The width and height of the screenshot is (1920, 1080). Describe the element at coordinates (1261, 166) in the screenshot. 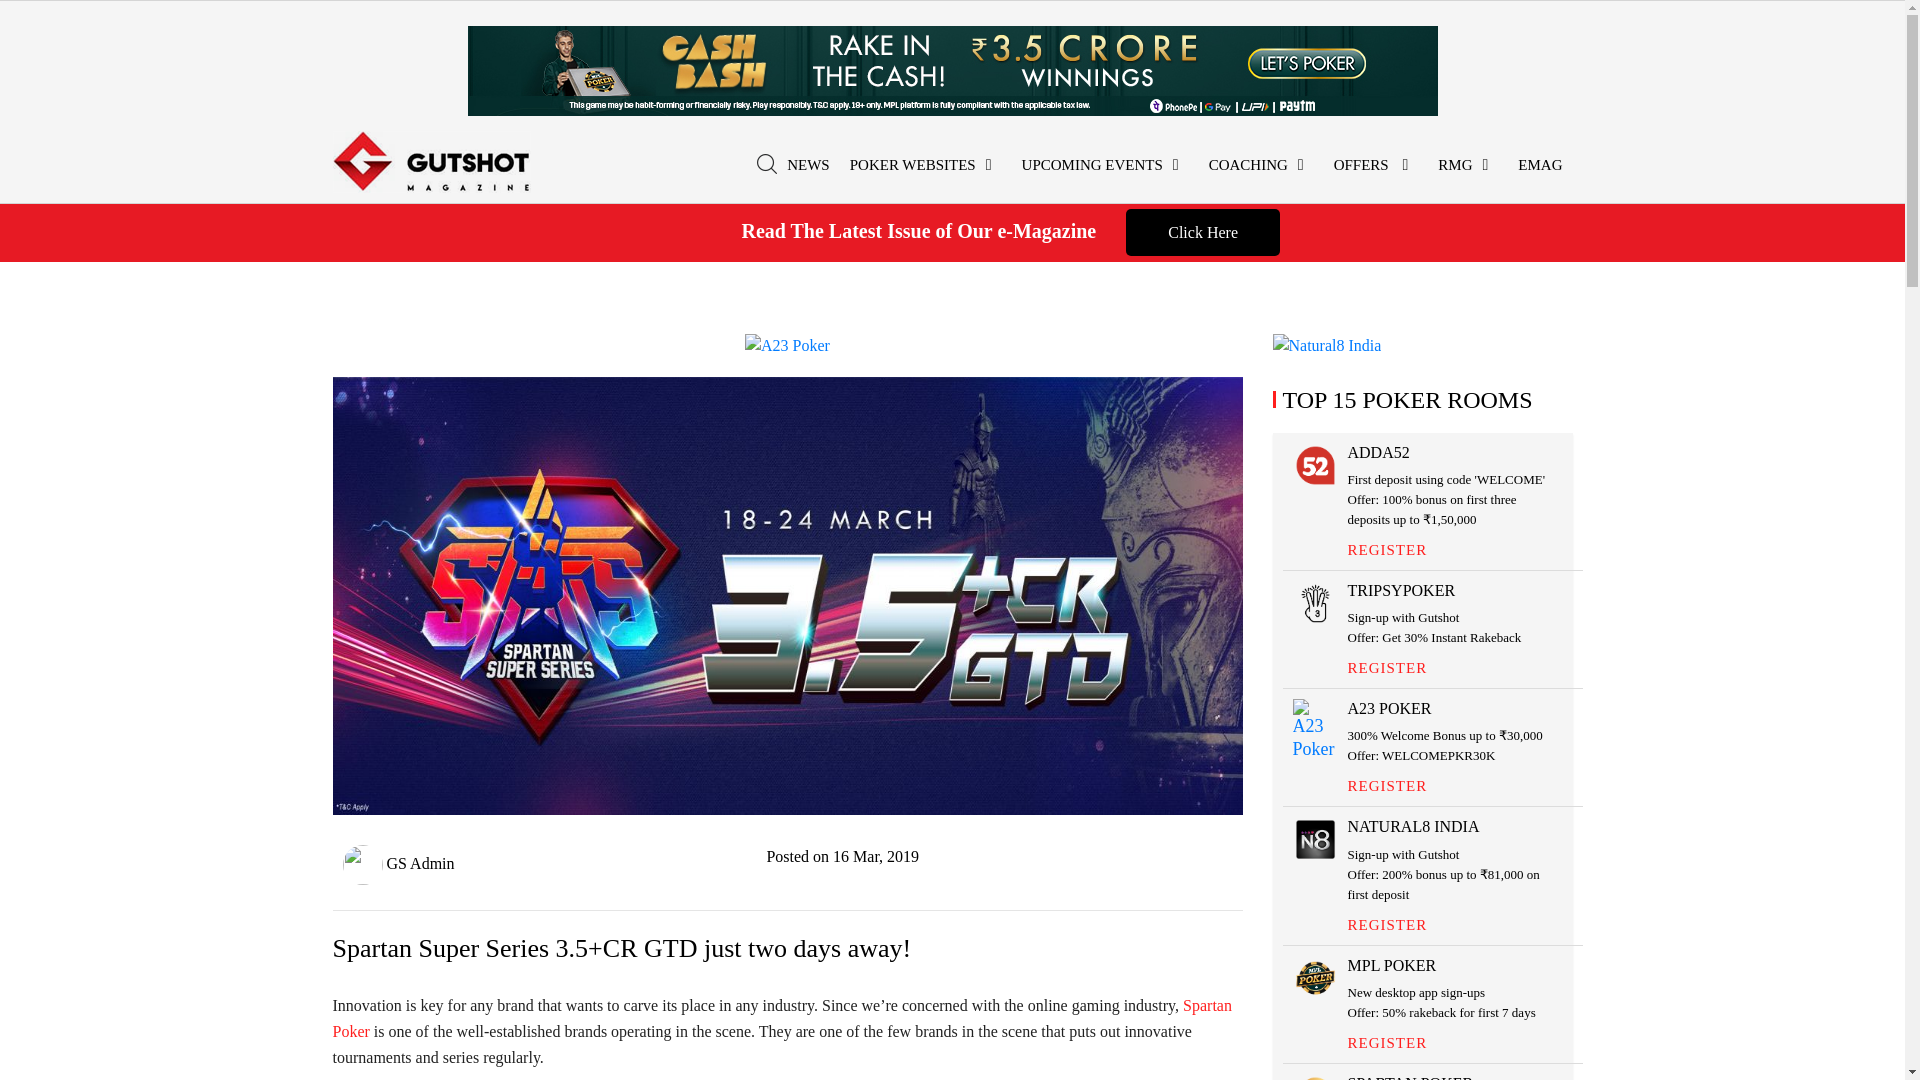

I see `COACHING` at that location.